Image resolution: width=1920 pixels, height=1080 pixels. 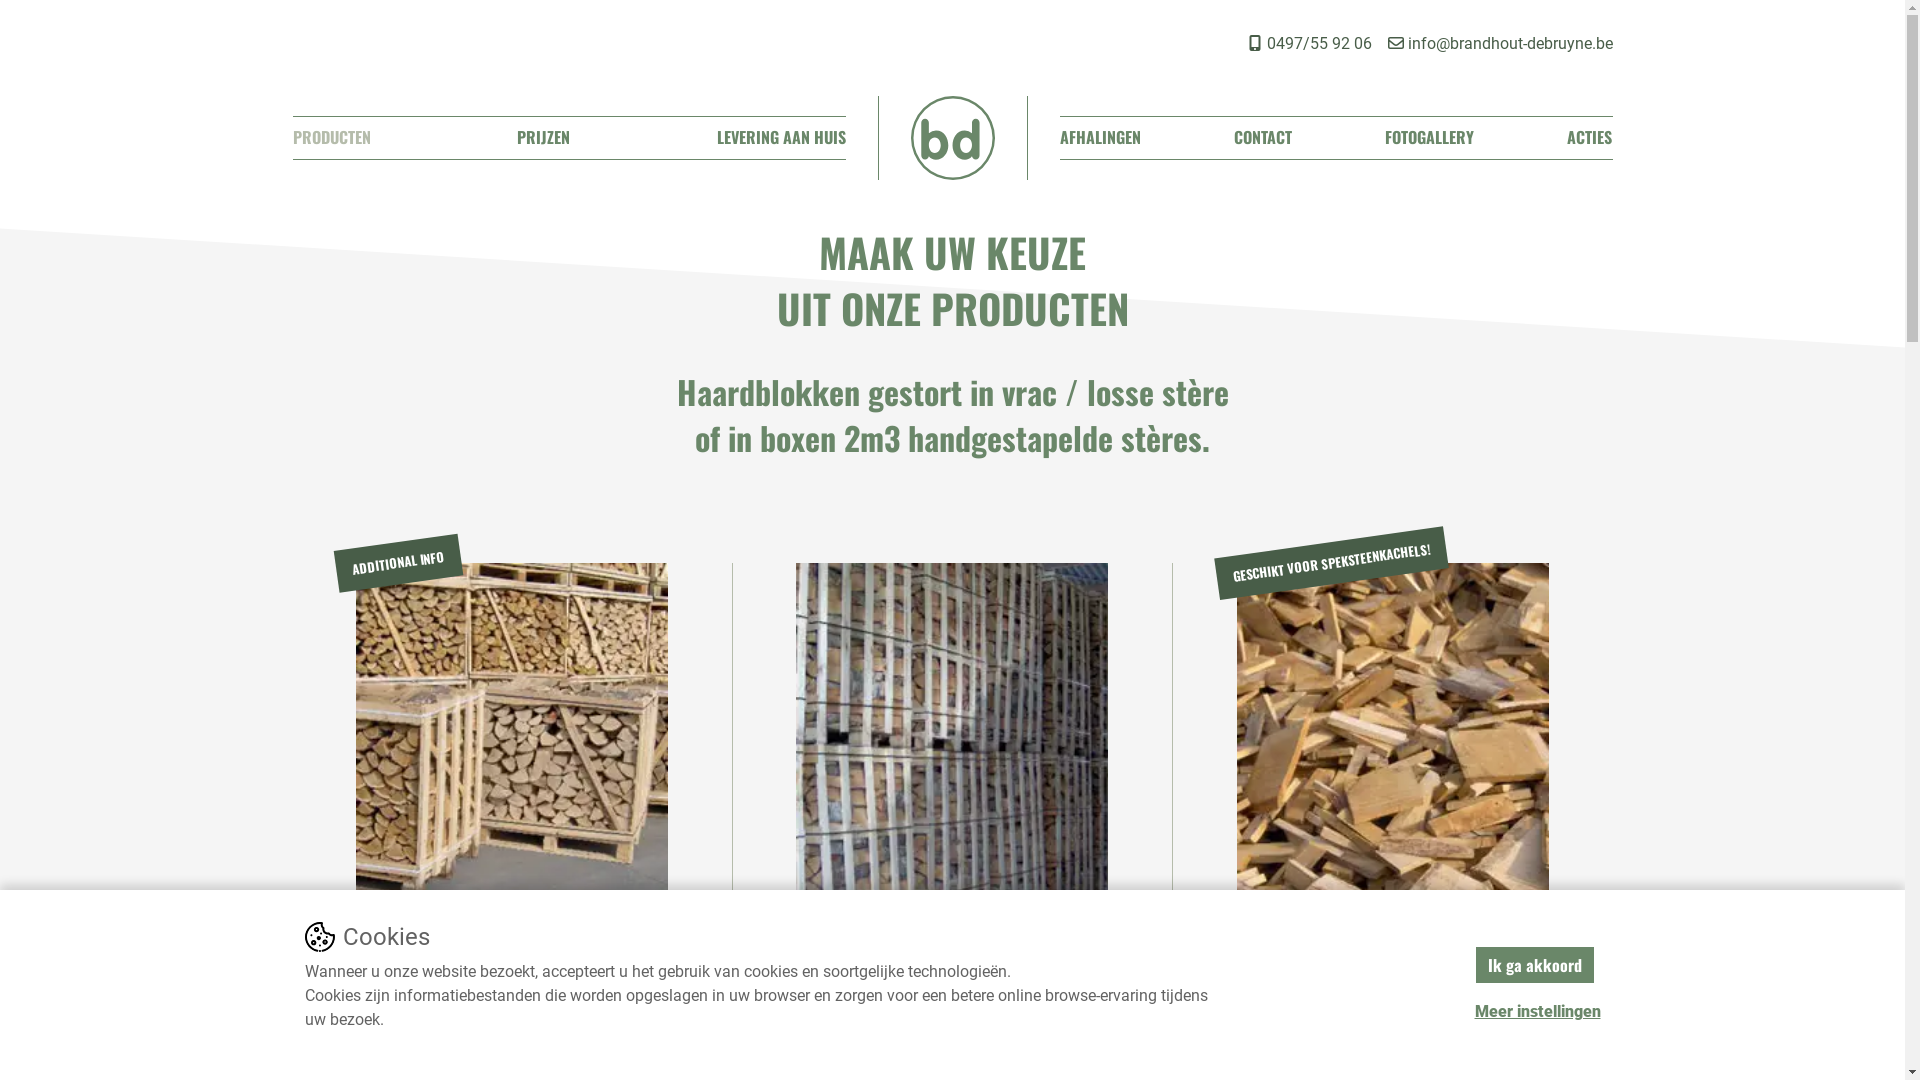 What do you see at coordinates (1100, 137) in the screenshot?
I see `AFHALINGEN` at bounding box center [1100, 137].